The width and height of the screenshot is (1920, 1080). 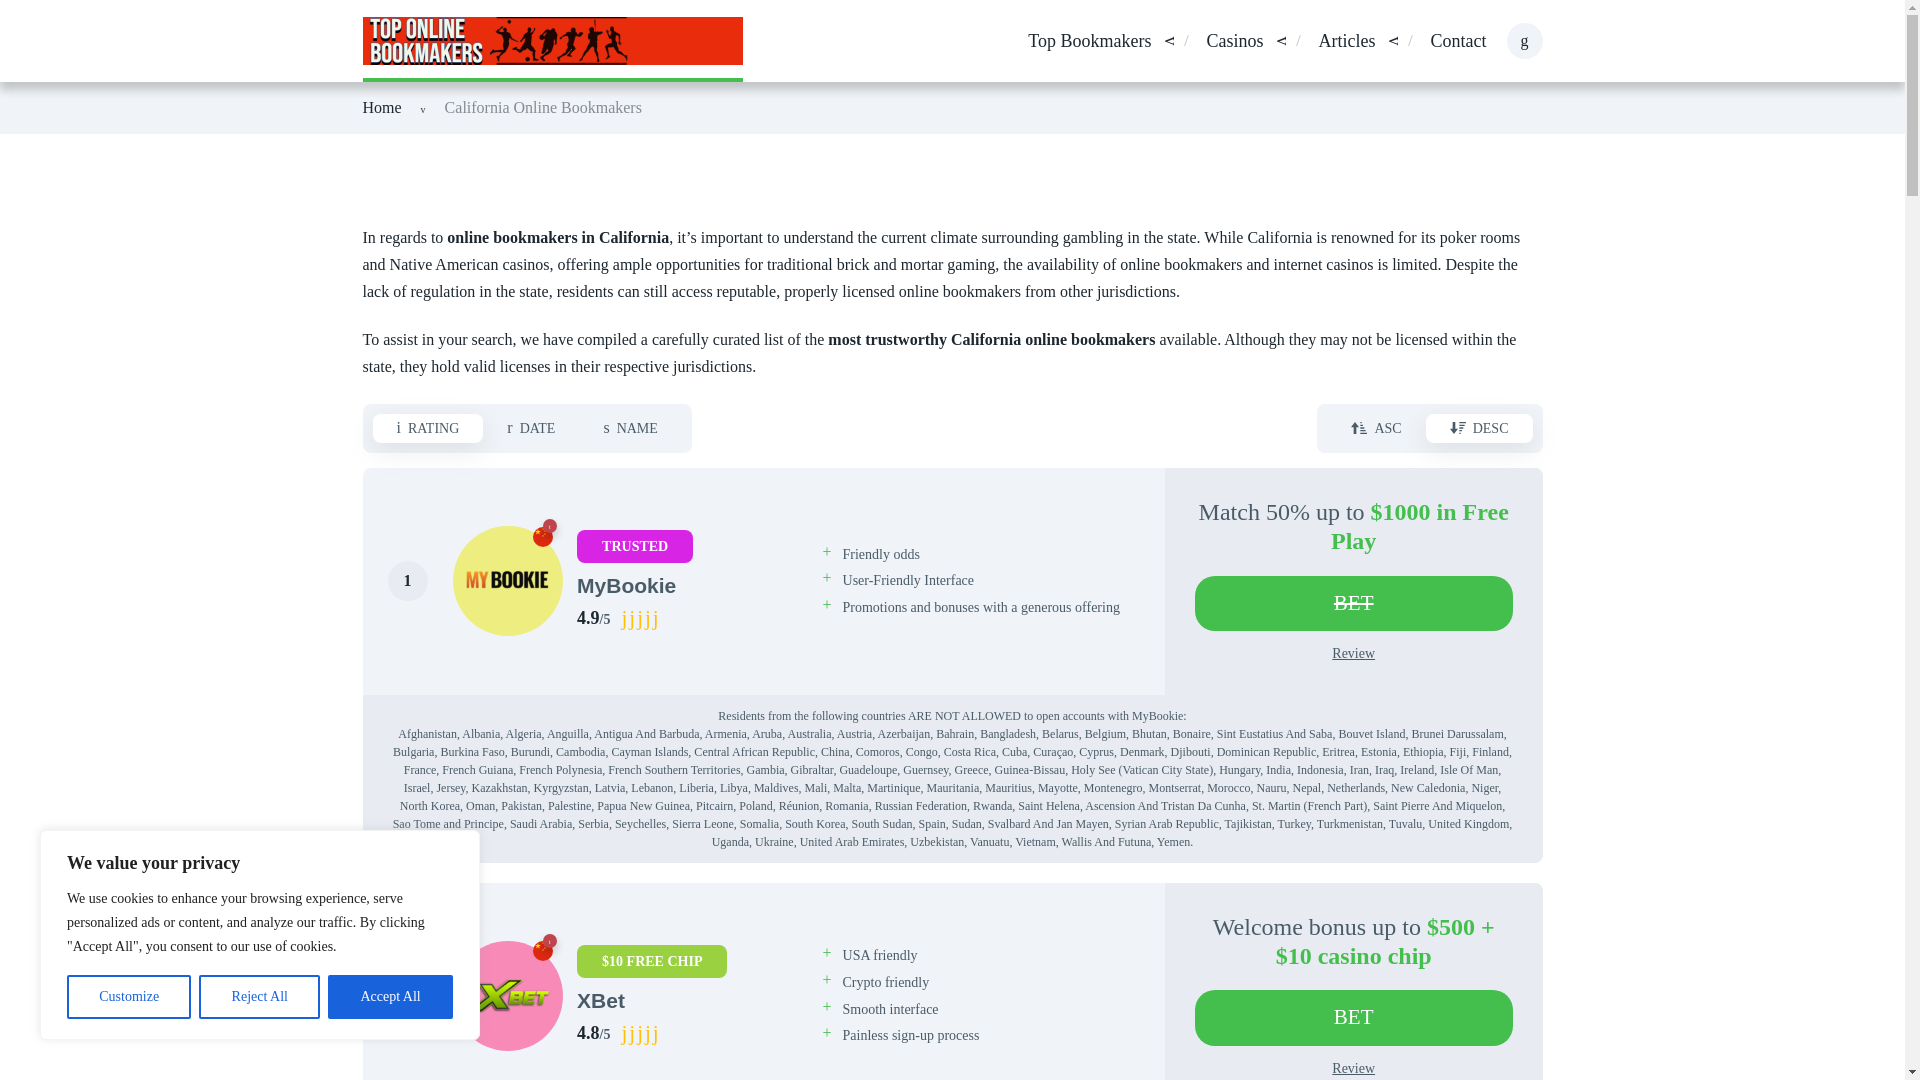 I want to click on Top Bookmakers, so click(x=1088, y=42).